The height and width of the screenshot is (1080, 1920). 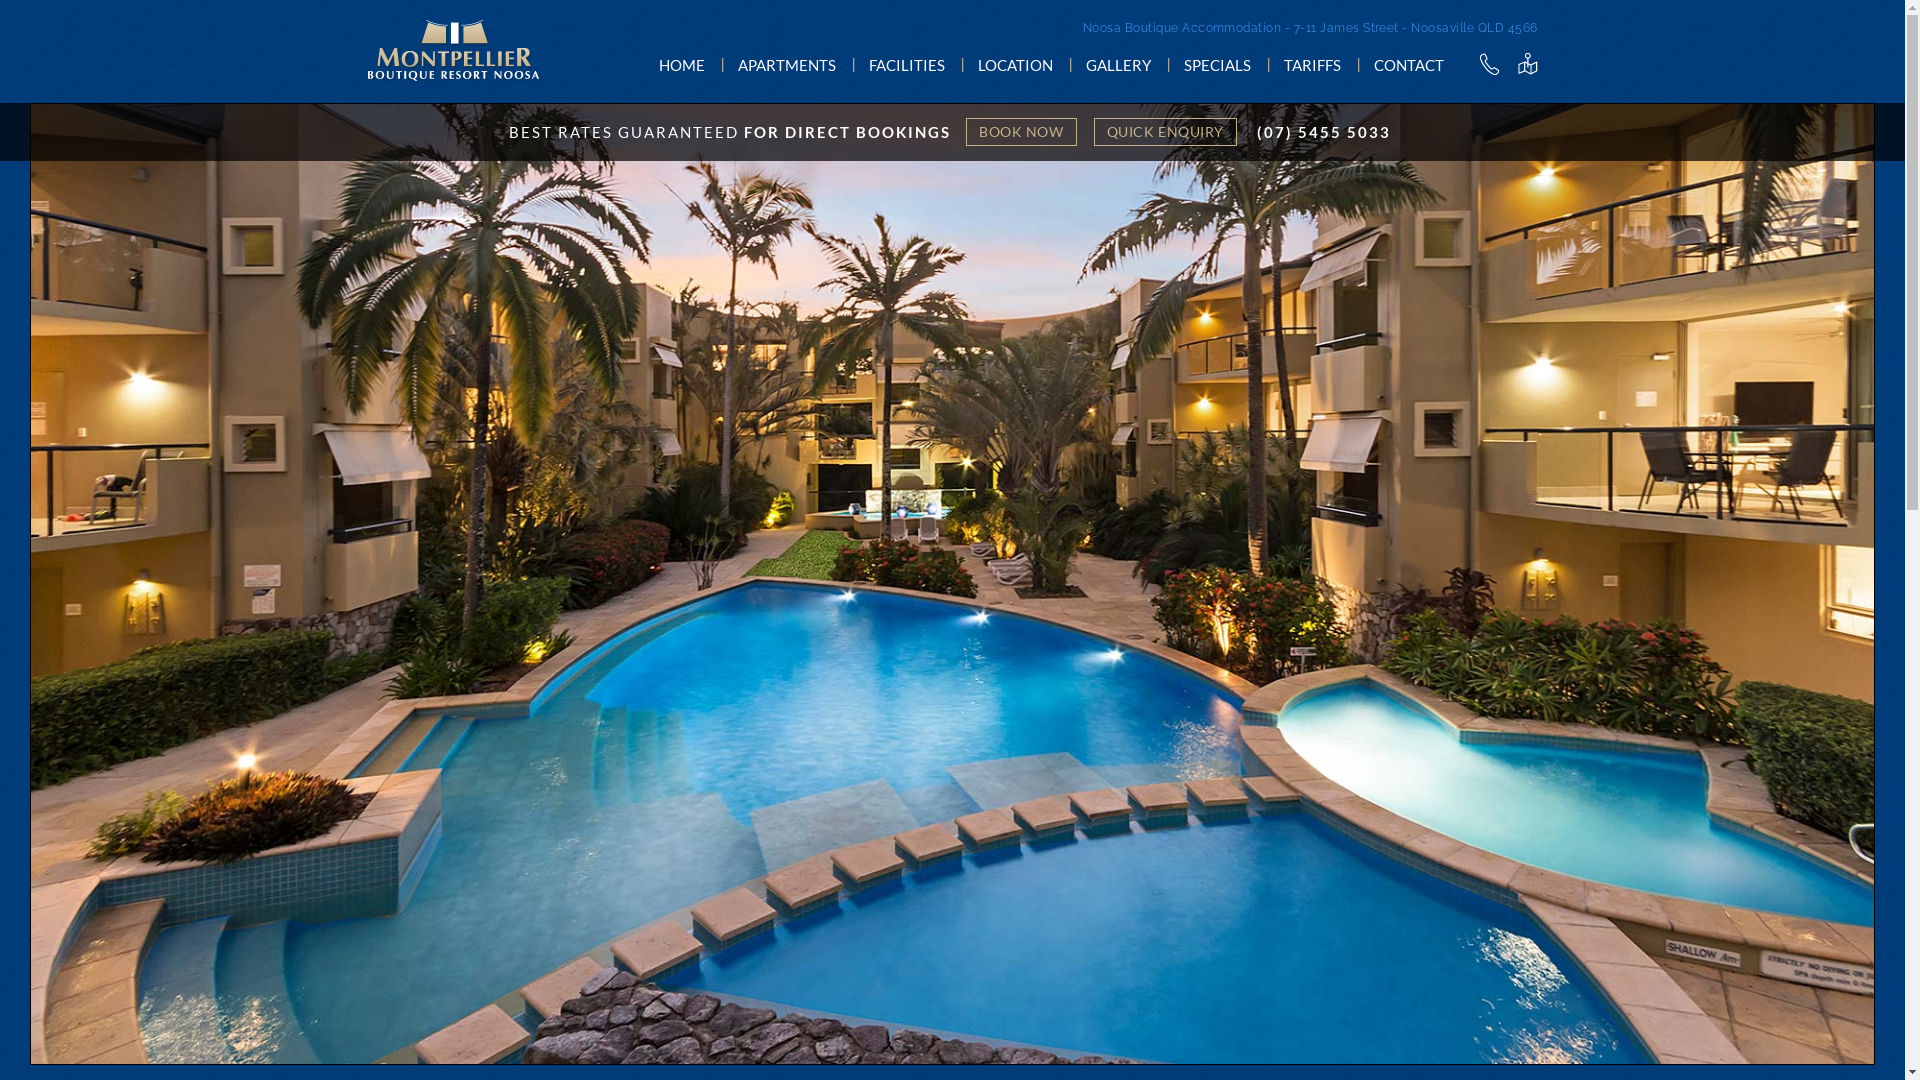 I want to click on TARIFFS, so click(x=1312, y=65).